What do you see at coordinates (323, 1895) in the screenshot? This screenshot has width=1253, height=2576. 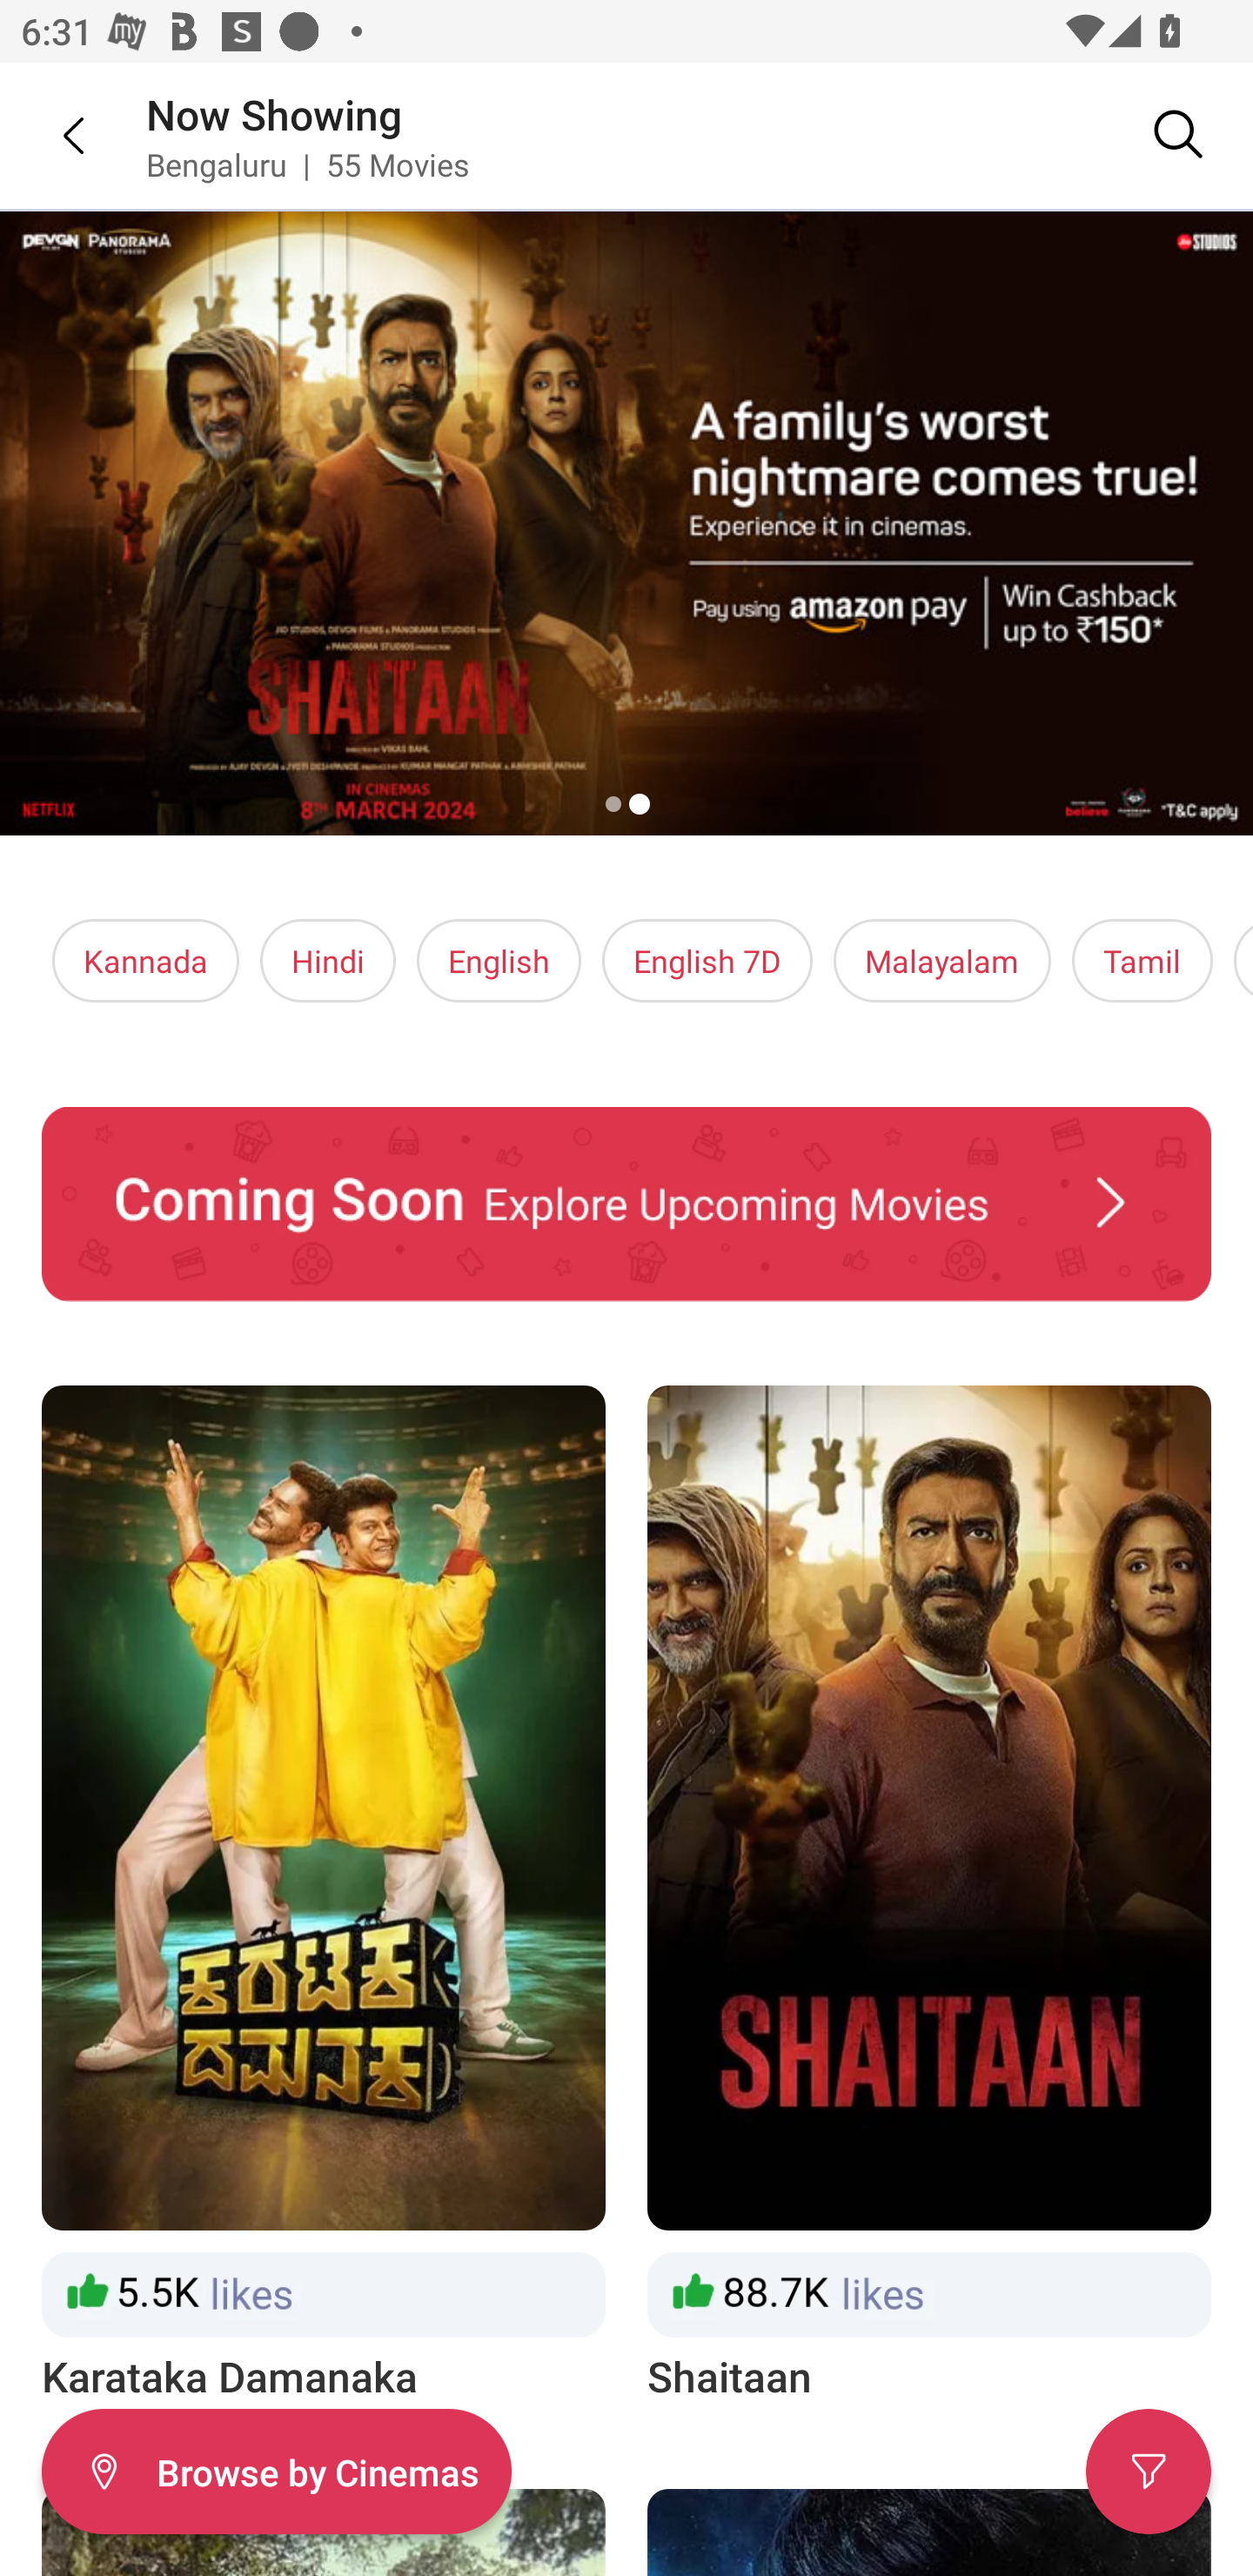 I see `Karataka Damanaka` at bounding box center [323, 1895].